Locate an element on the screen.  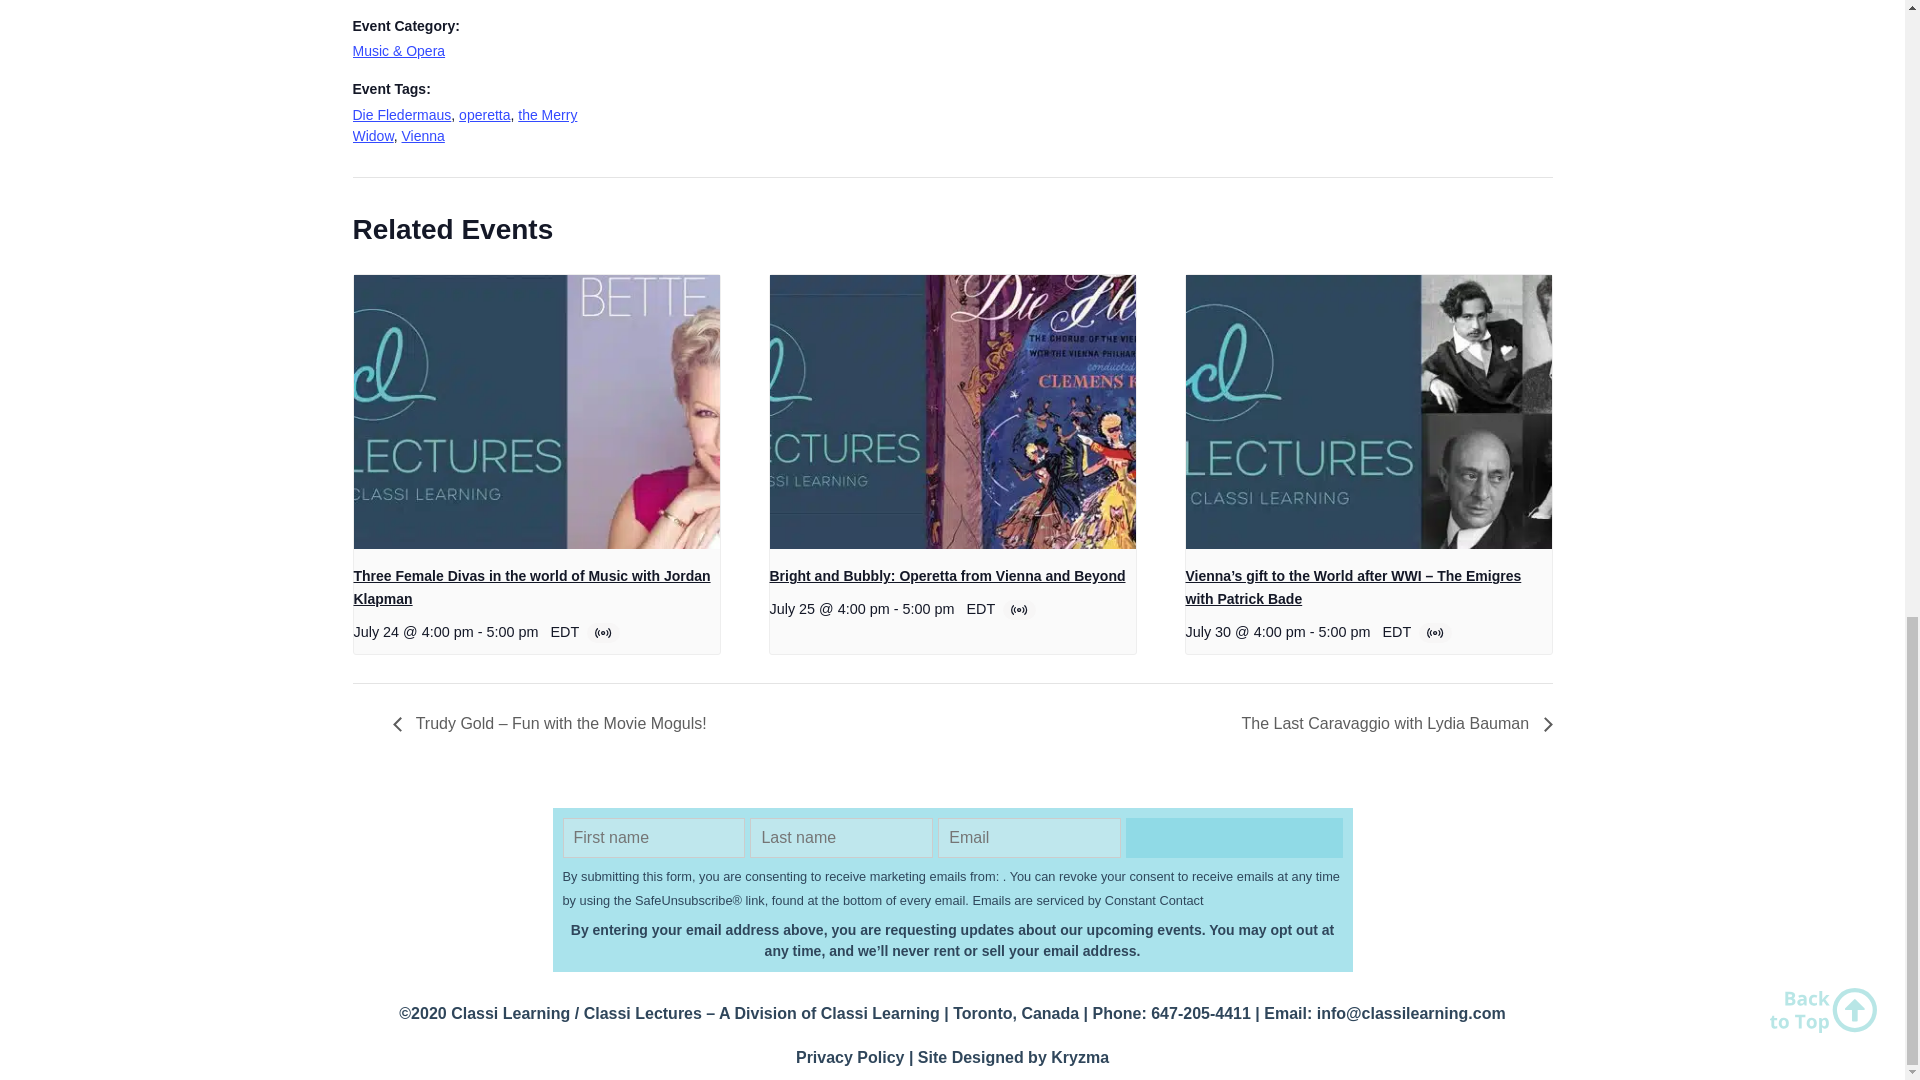
Virtual Event is located at coordinates (604, 632).